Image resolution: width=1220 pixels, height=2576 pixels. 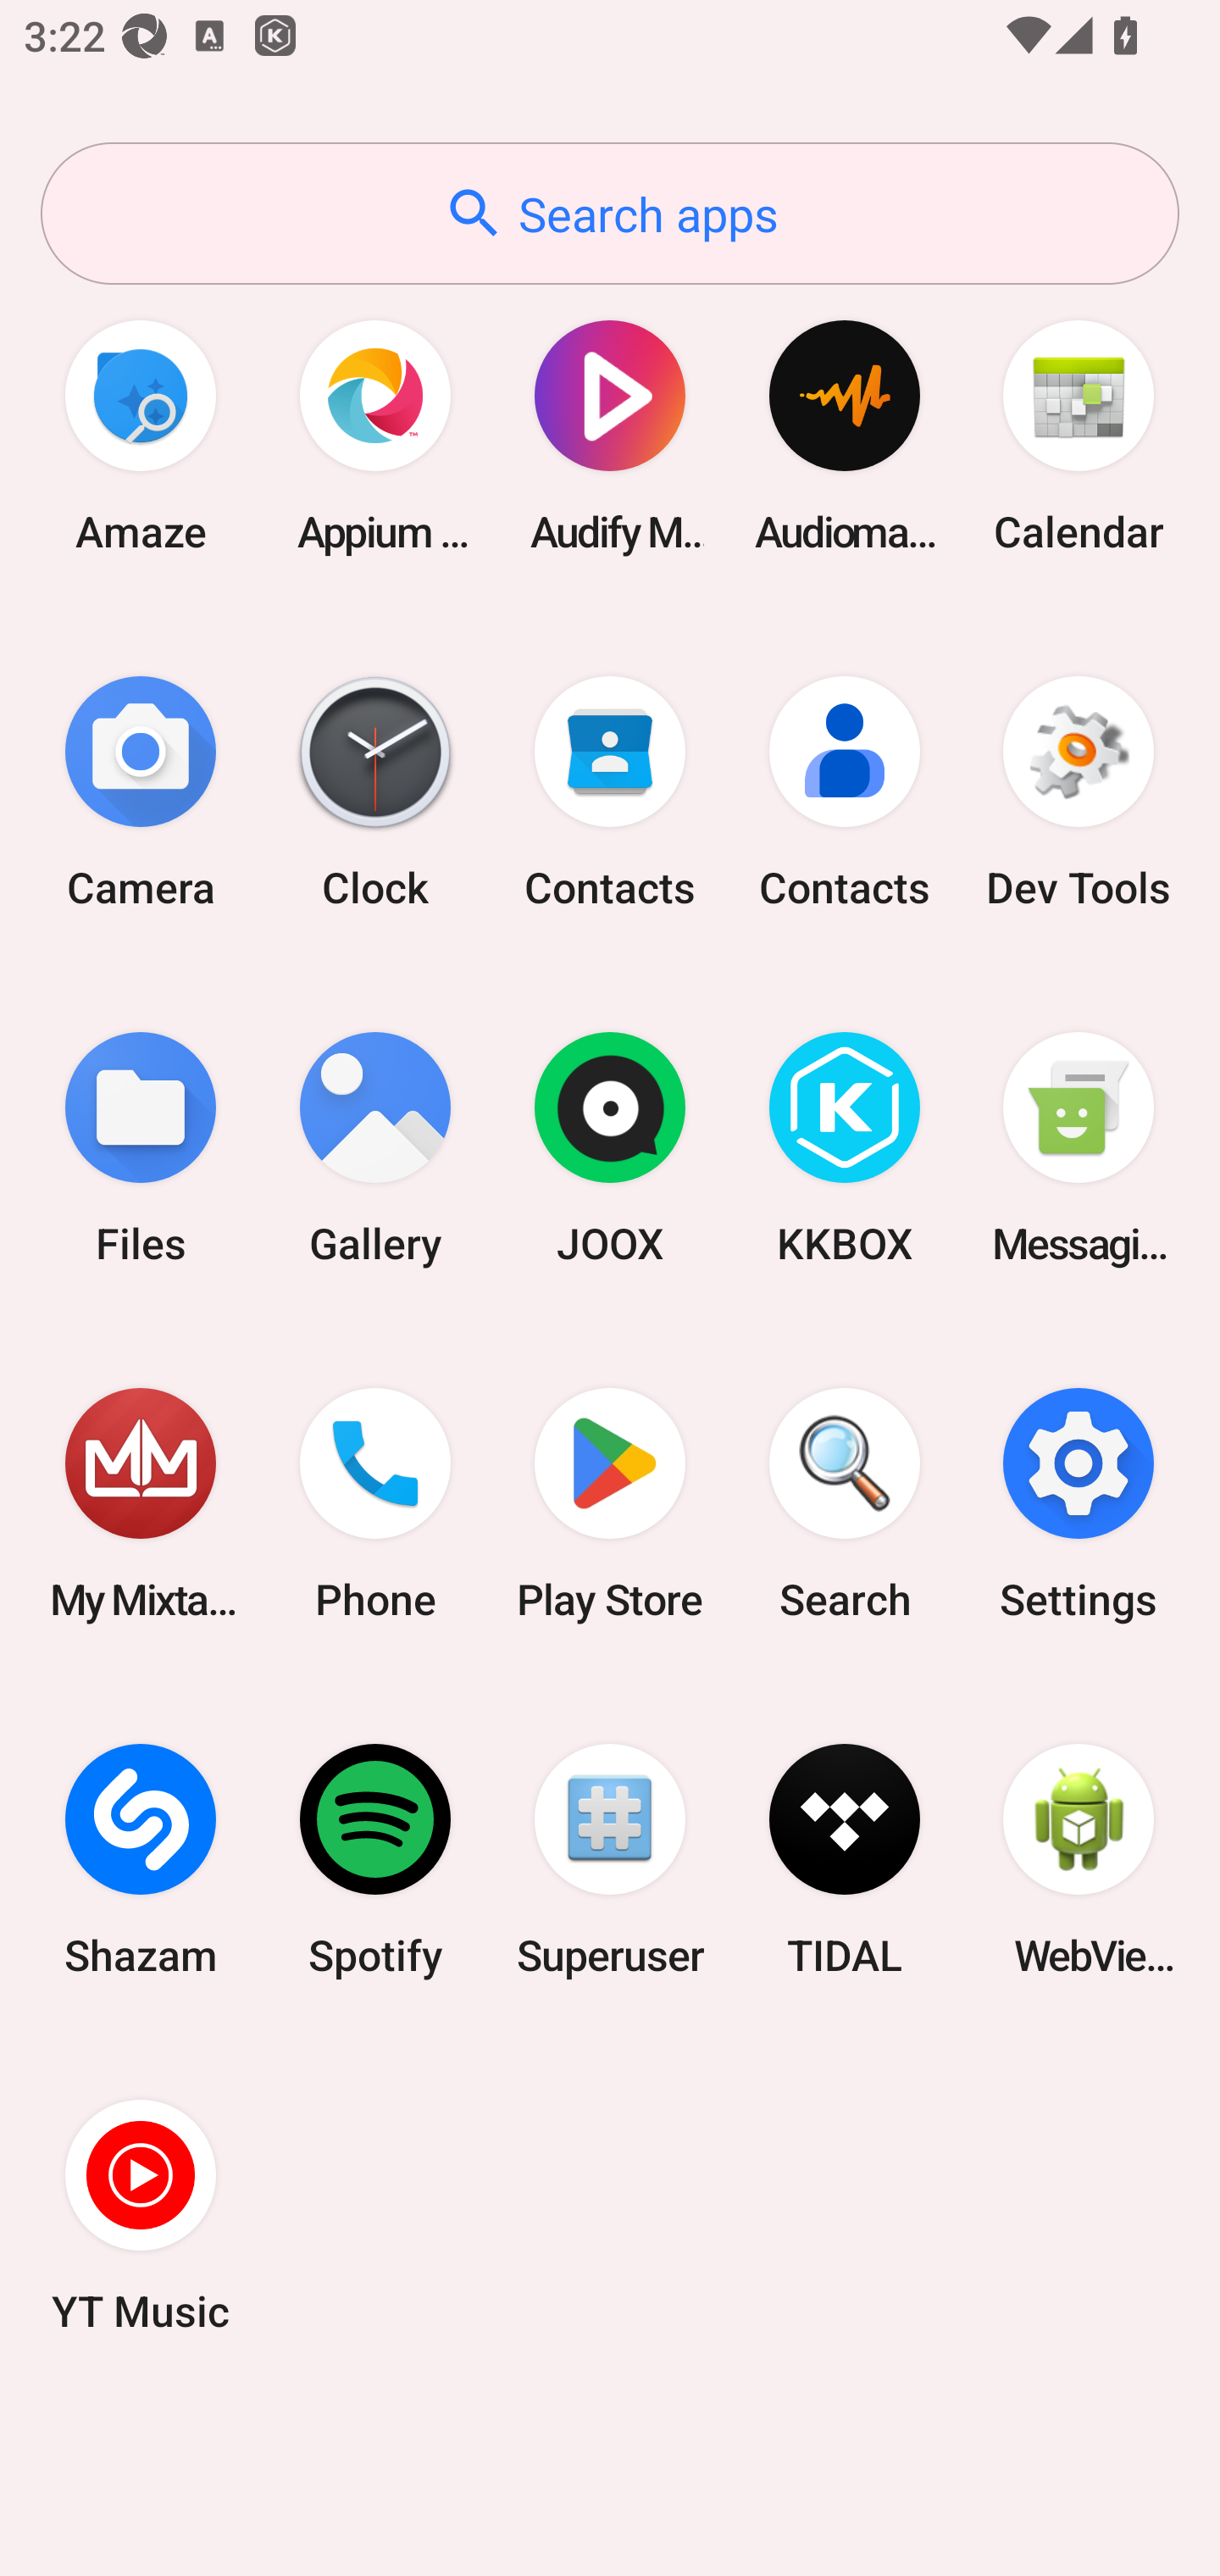 I want to click on Amaze, so click(x=141, y=436).